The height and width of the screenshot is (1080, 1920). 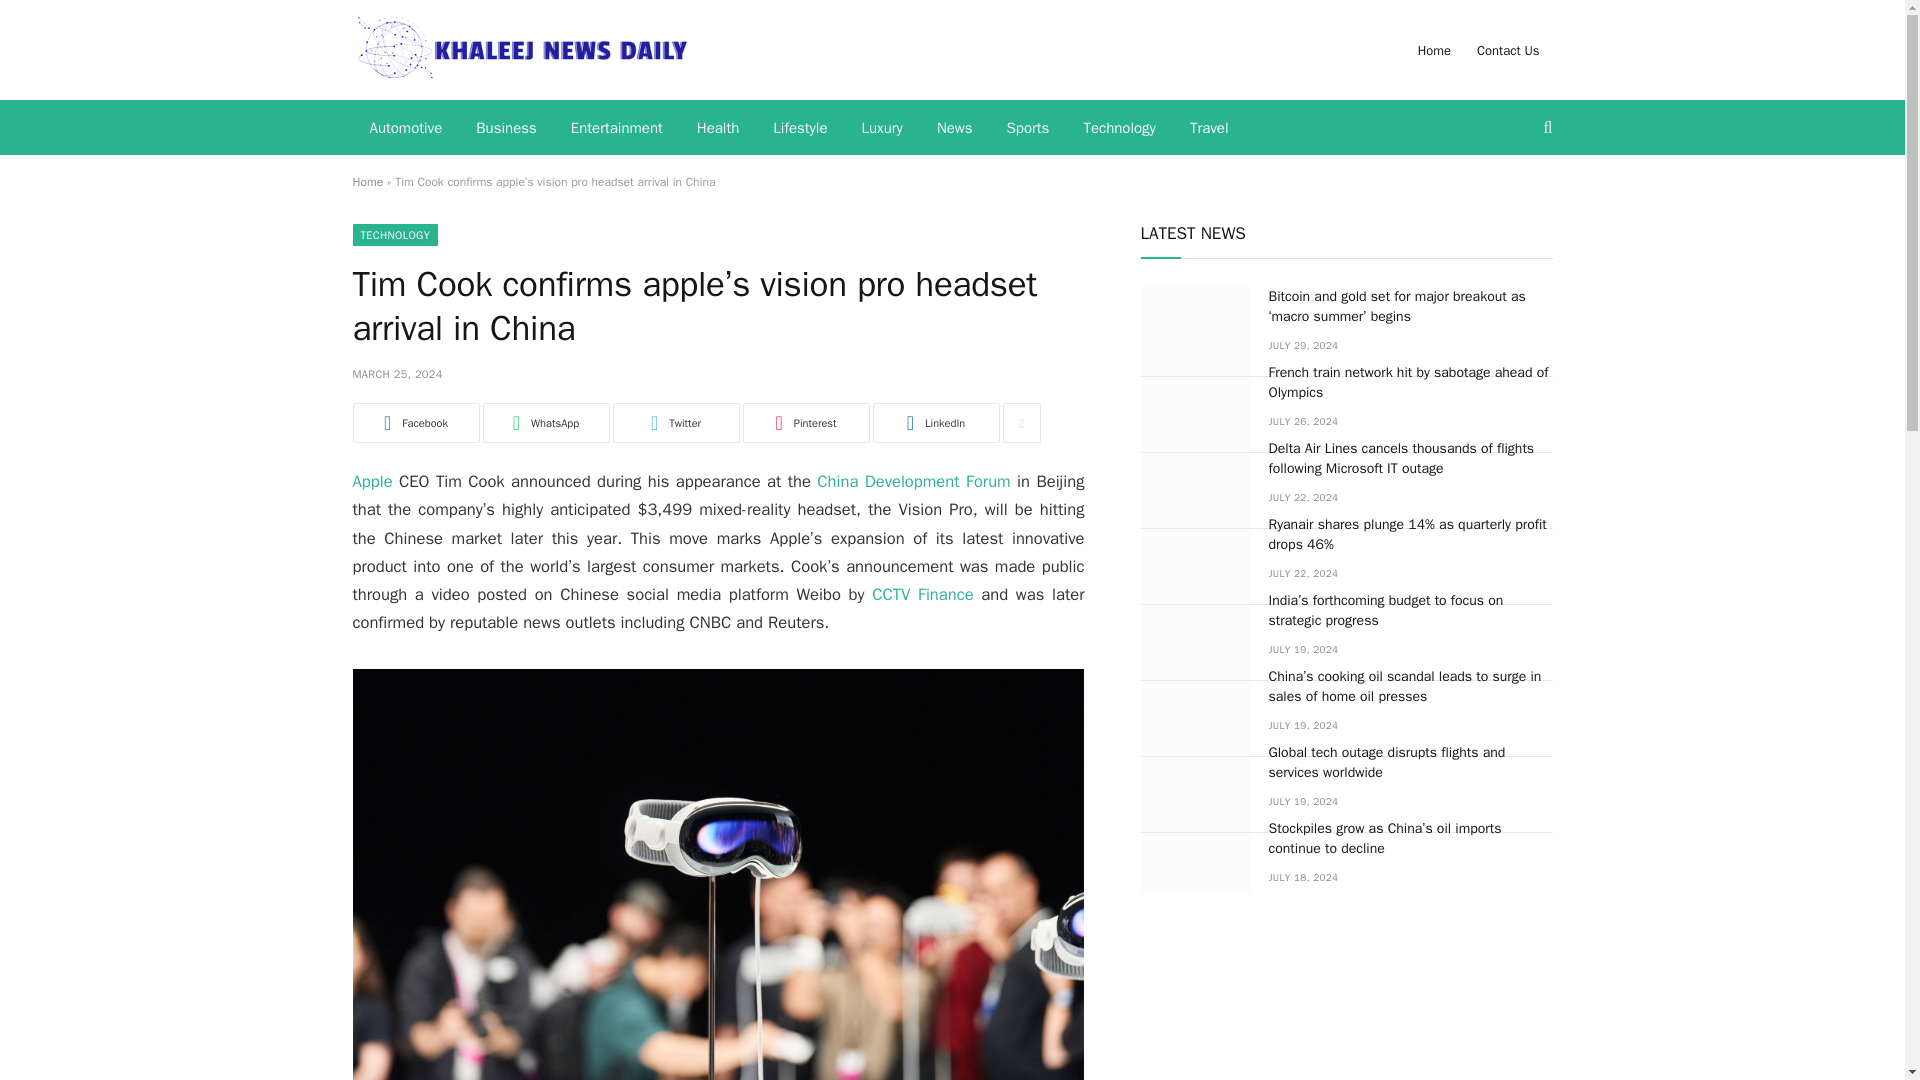 What do you see at coordinates (1119, 128) in the screenshot?
I see `Technology` at bounding box center [1119, 128].